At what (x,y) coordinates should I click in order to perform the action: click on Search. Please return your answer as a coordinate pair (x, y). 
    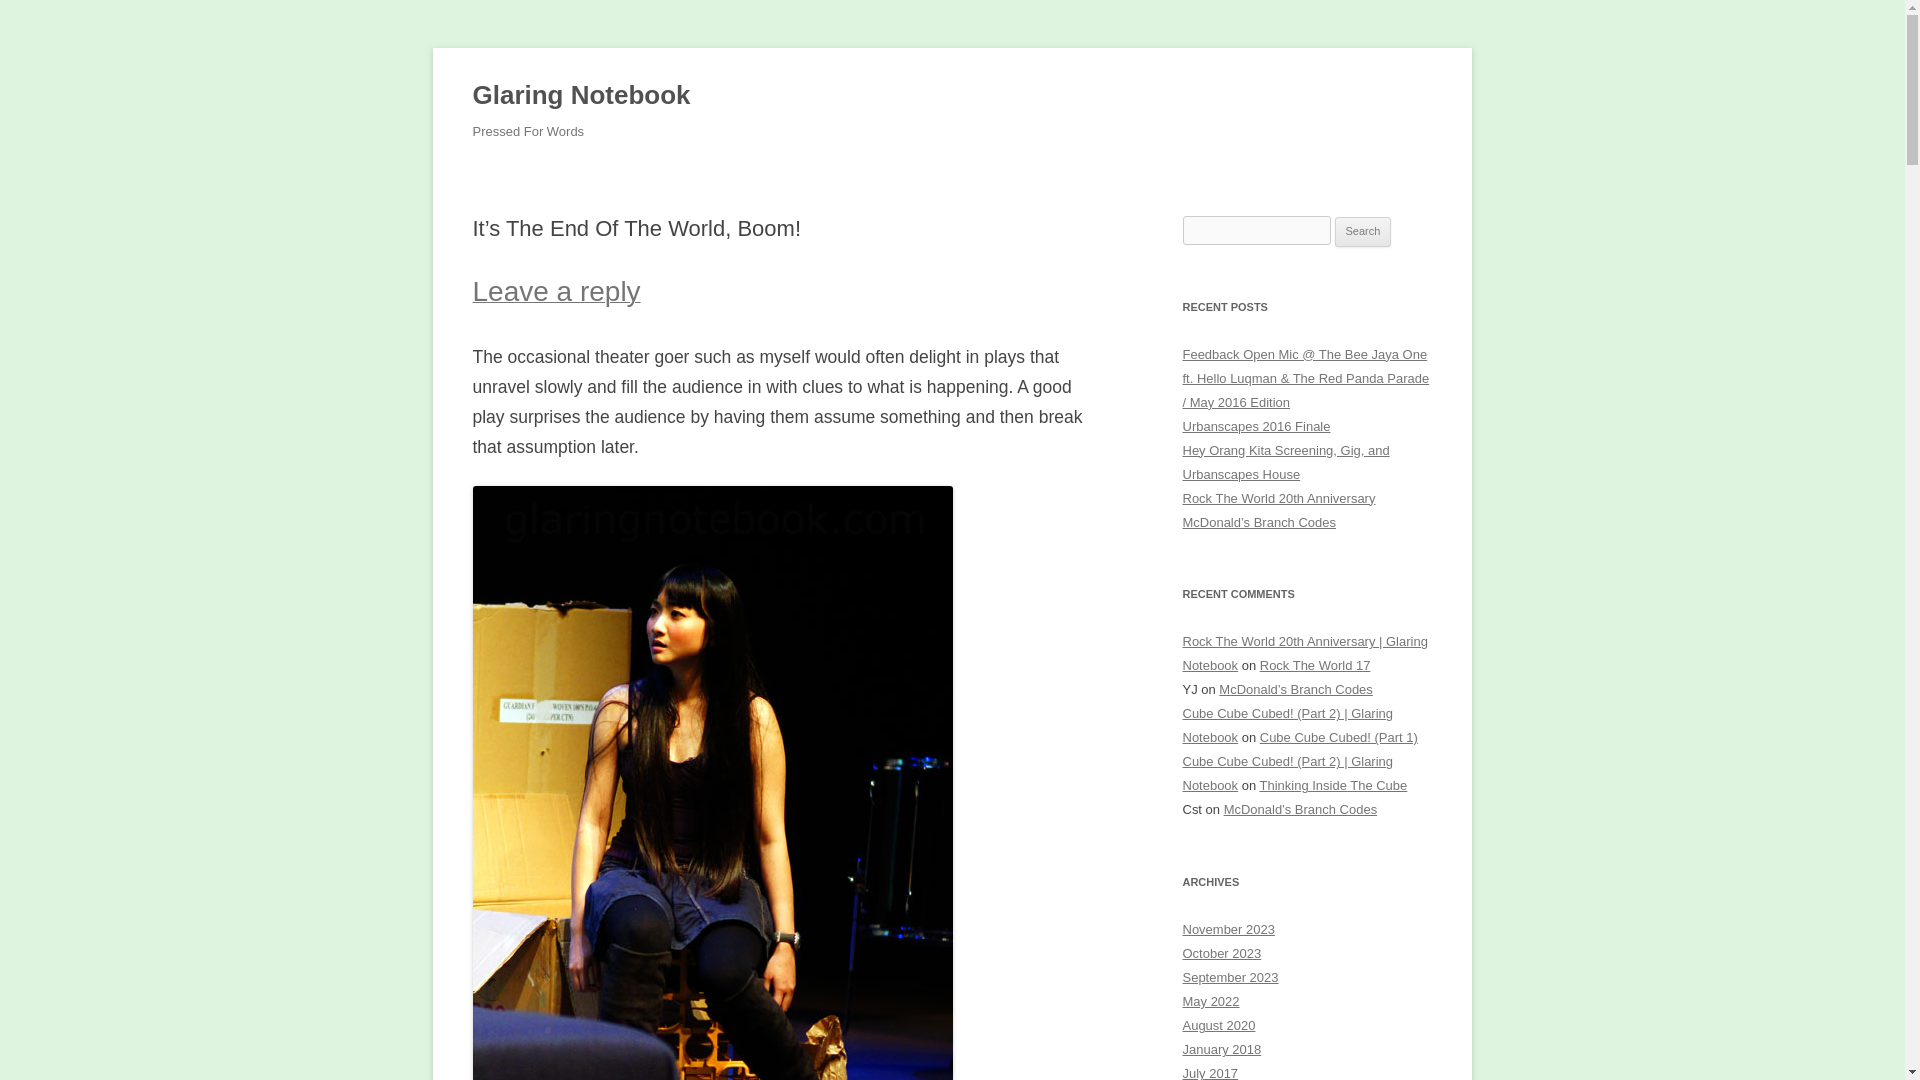
    Looking at the image, I should click on (1363, 232).